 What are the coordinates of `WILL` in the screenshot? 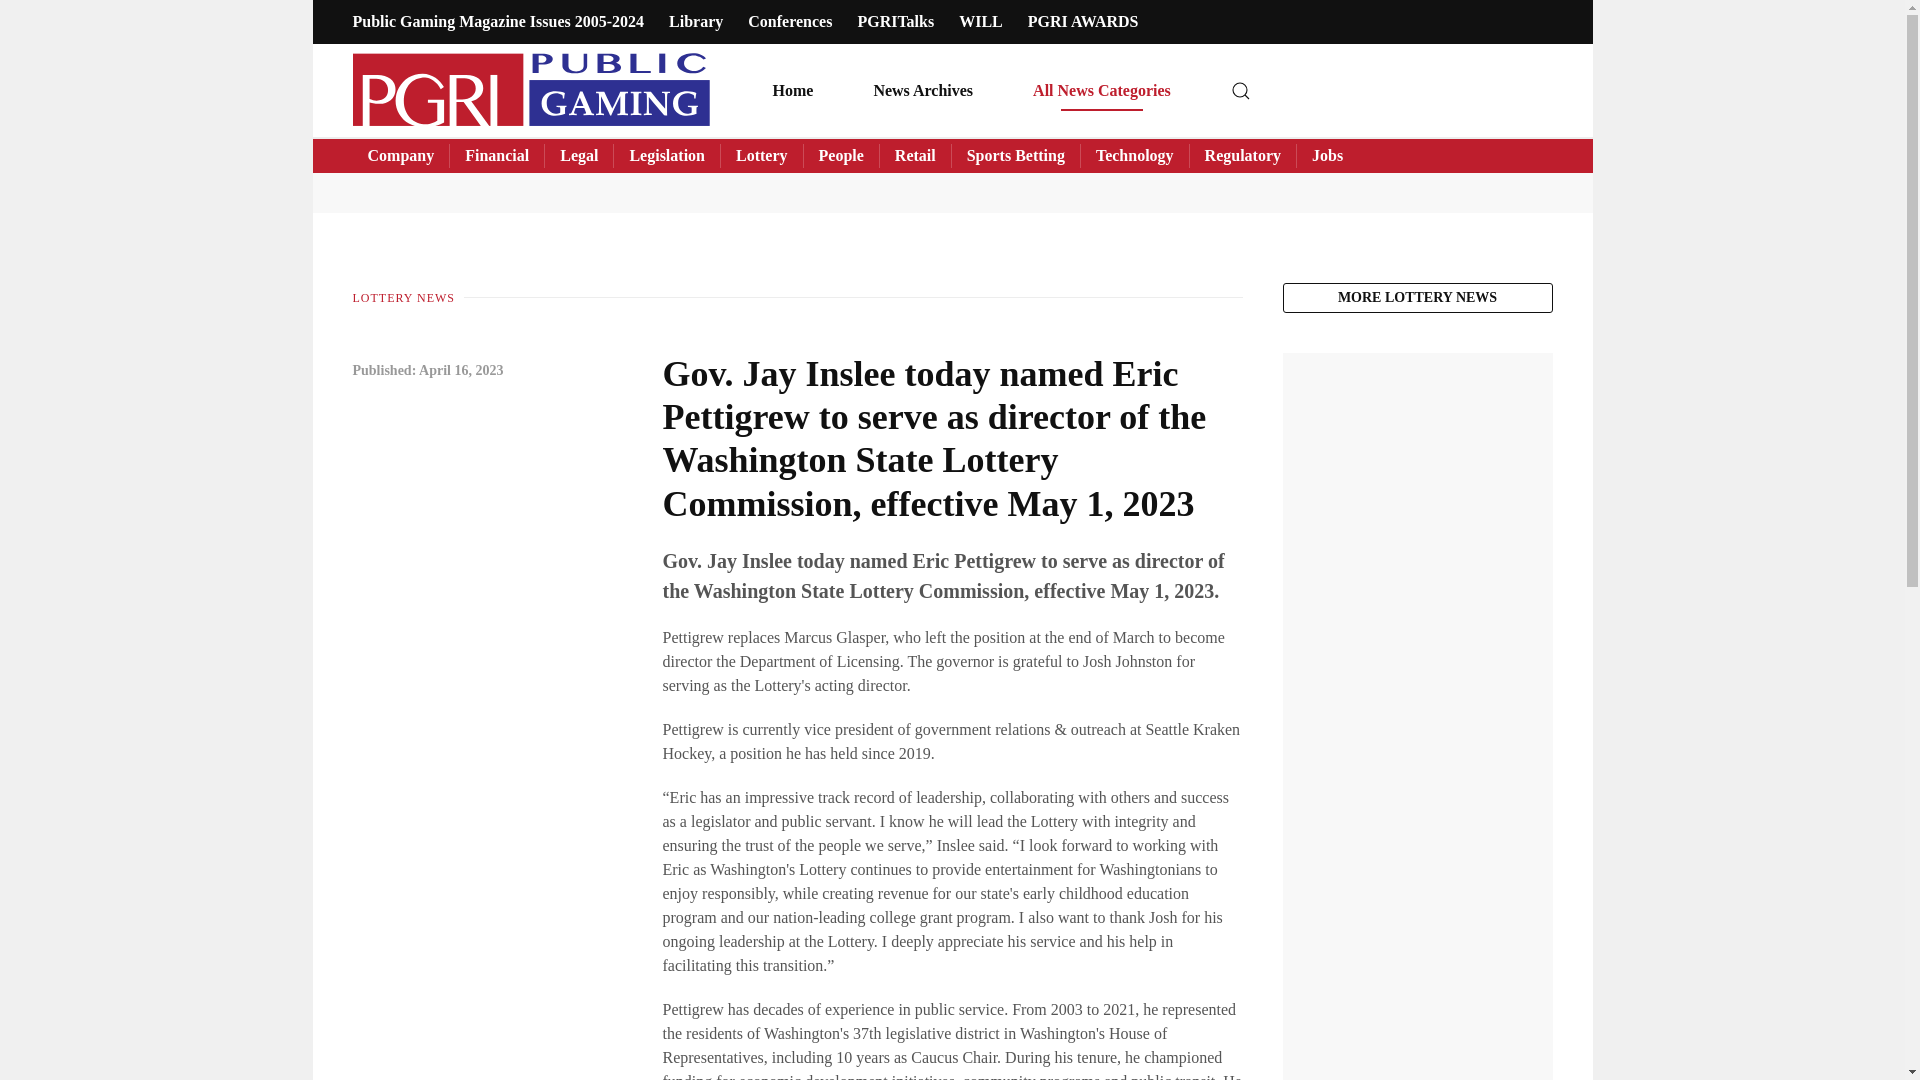 It's located at (980, 21).